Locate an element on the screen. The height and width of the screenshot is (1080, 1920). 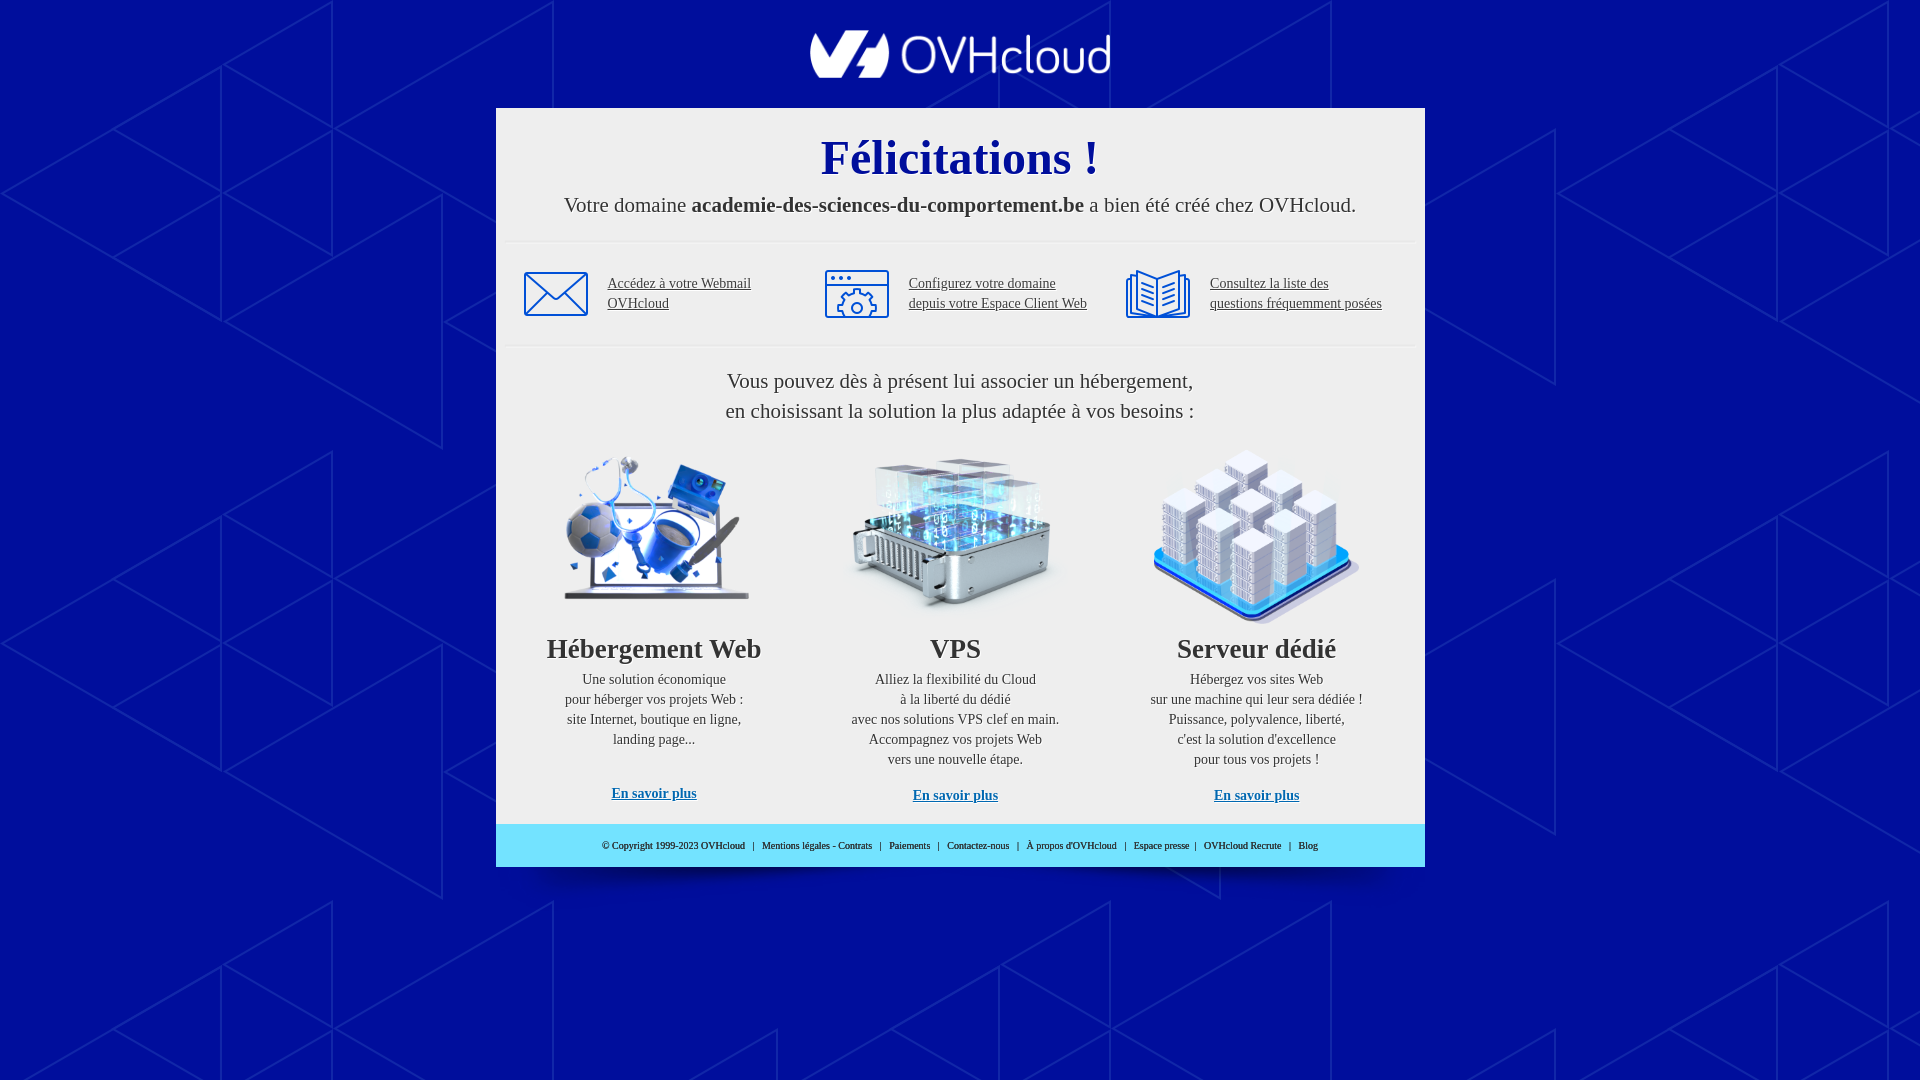
En savoir plus is located at coordinates (956, 796).